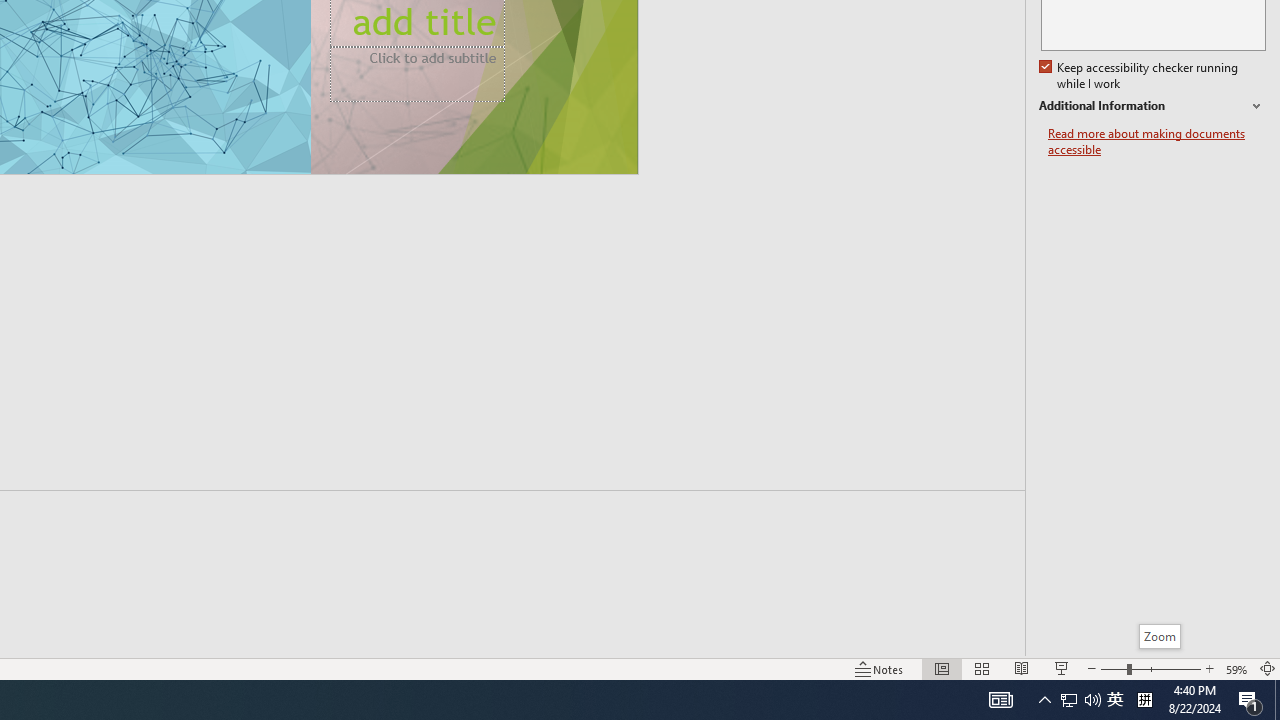  I want to click on Additional Information, so click(1152, 106).